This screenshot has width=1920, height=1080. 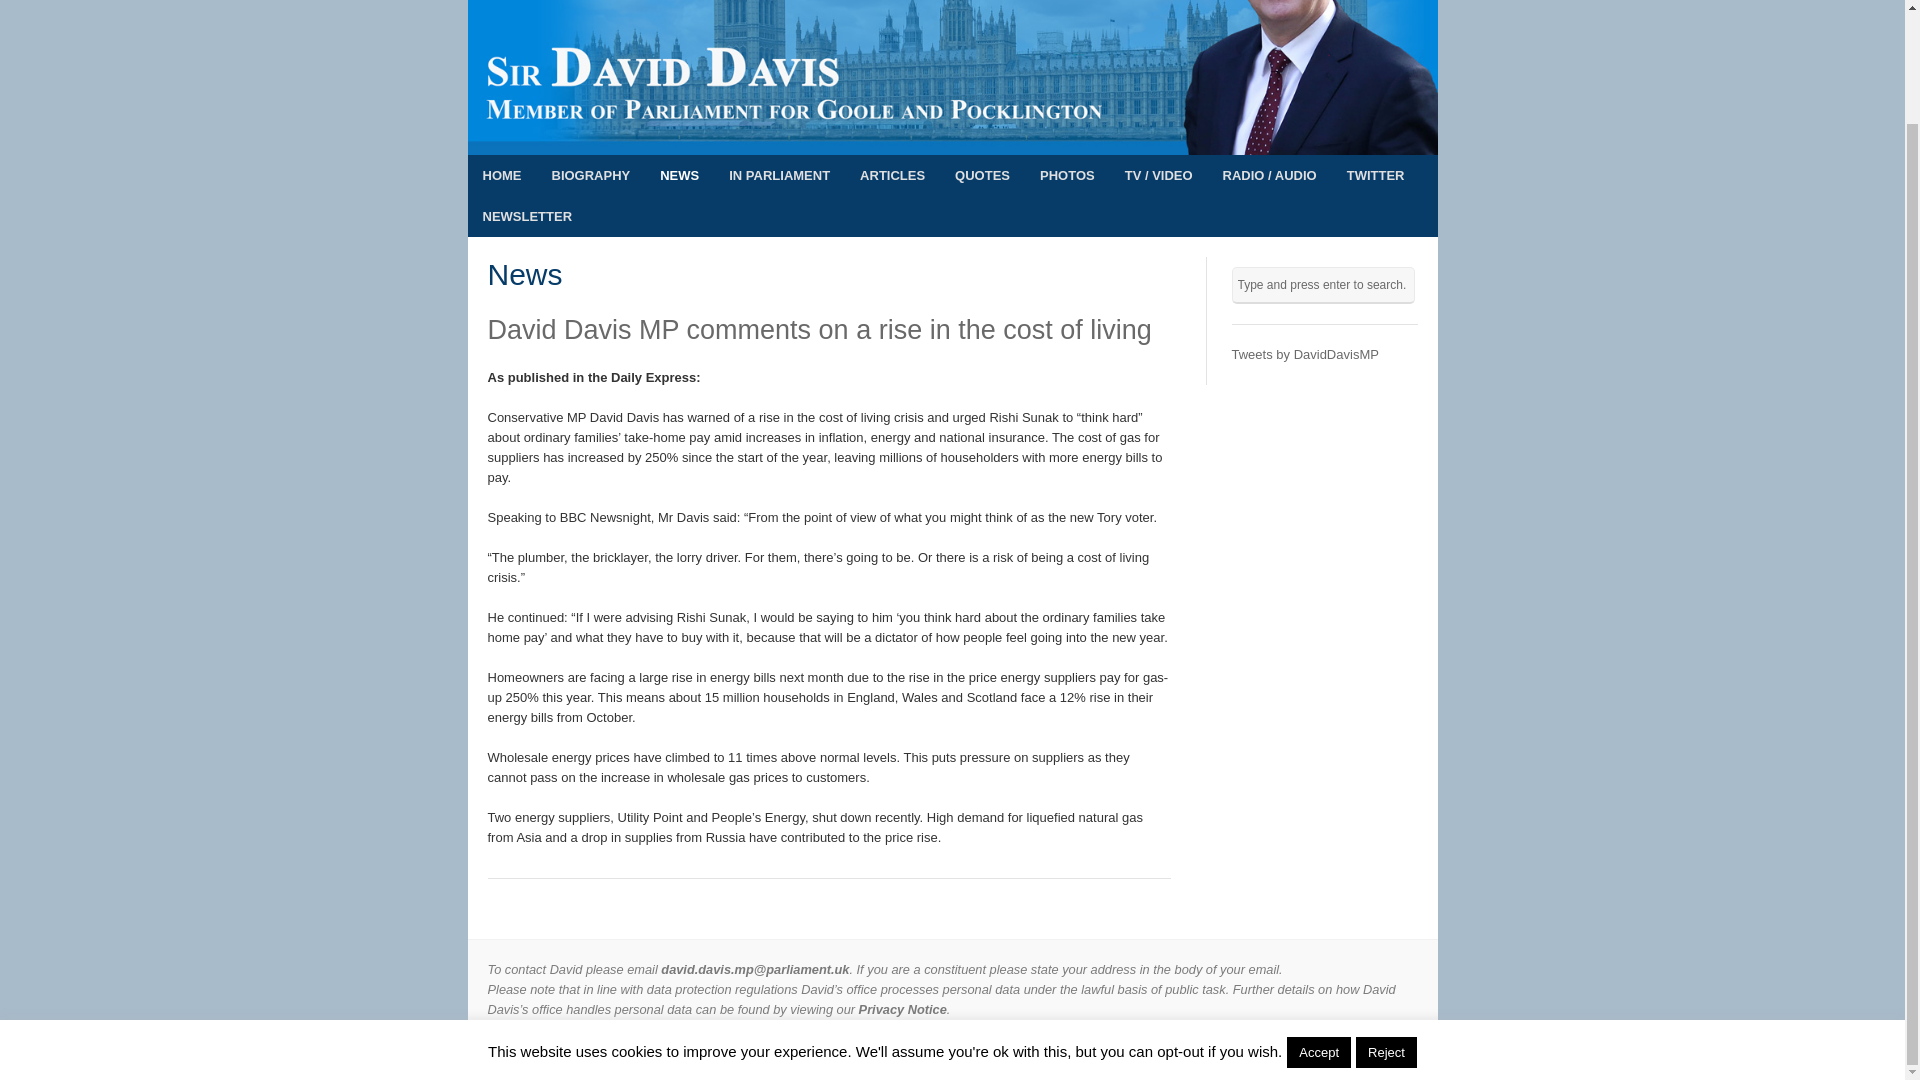 What do you see at coordinates (590, 175) in the screenshot?
I see `BIOGRAPHY` at bounding box center [590, 175].